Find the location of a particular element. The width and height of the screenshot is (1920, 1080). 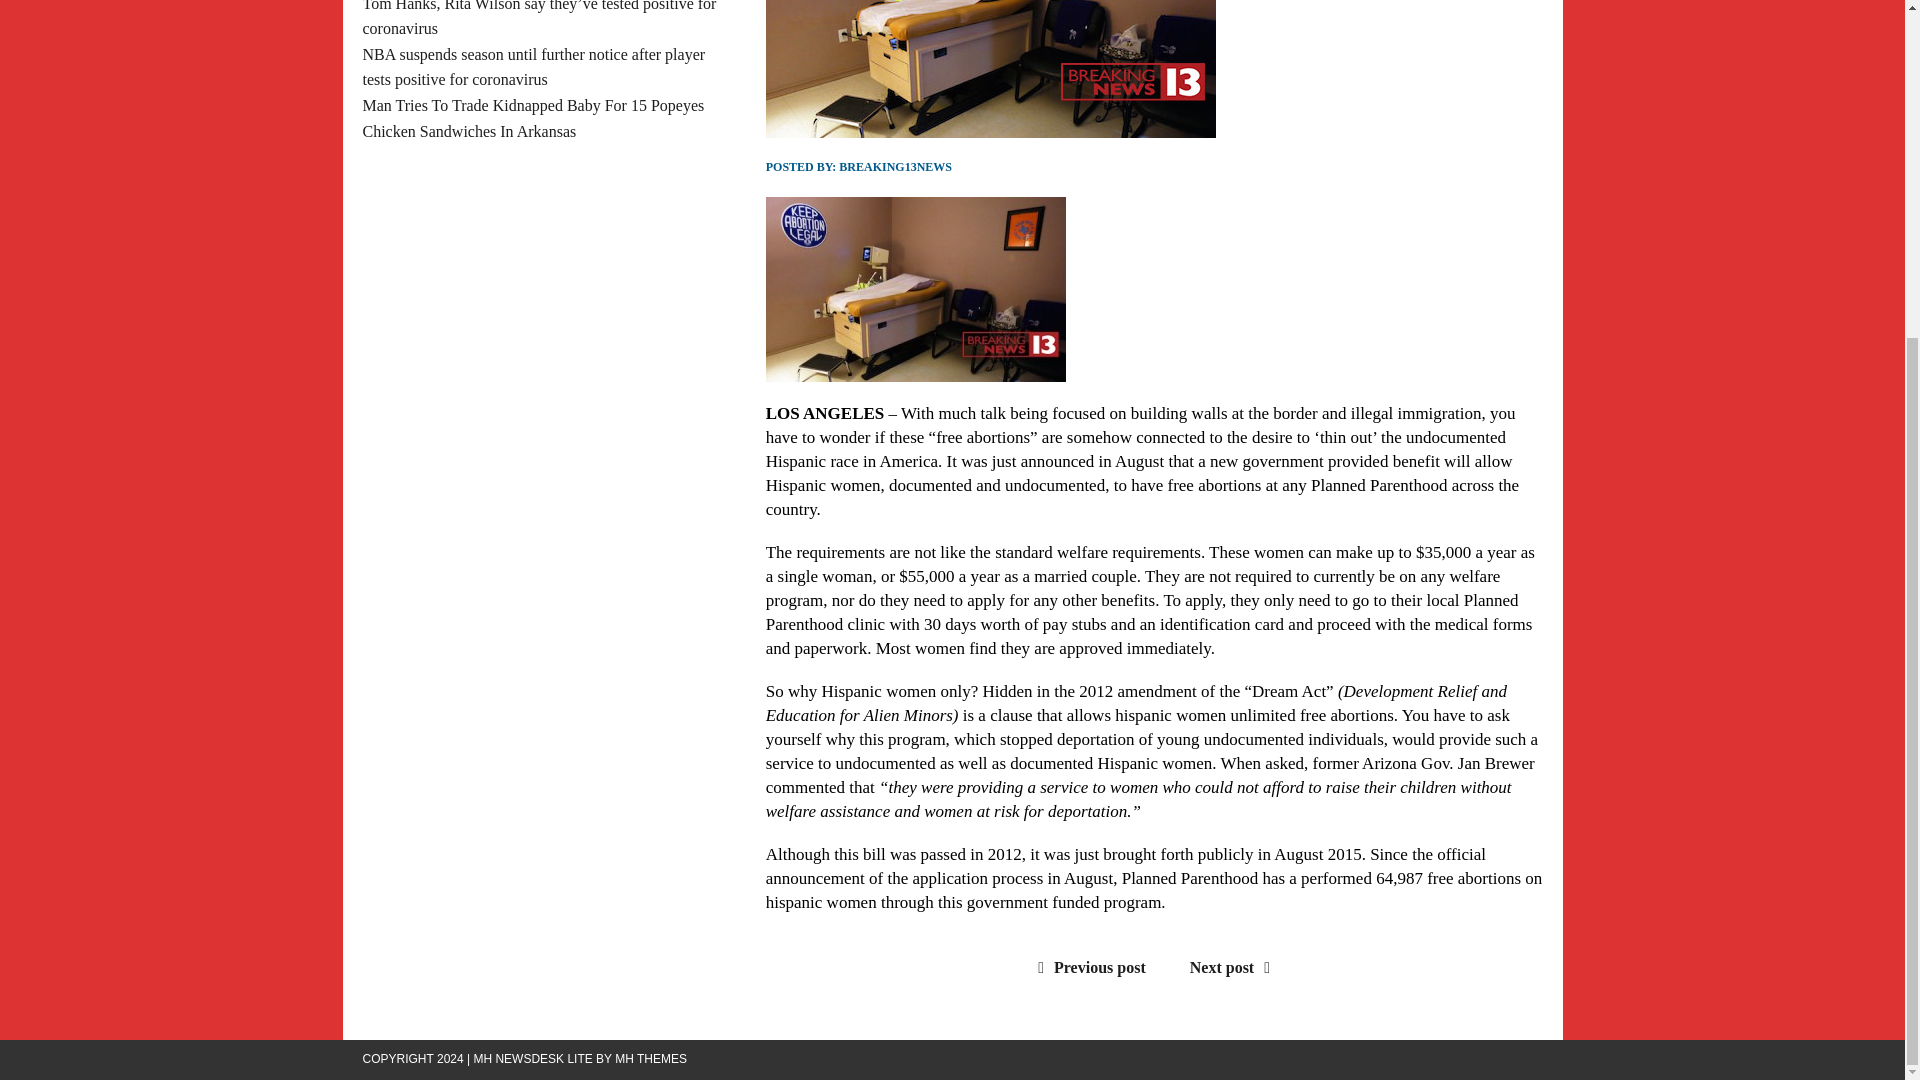

Next post is located at coordinates (1235, 968).